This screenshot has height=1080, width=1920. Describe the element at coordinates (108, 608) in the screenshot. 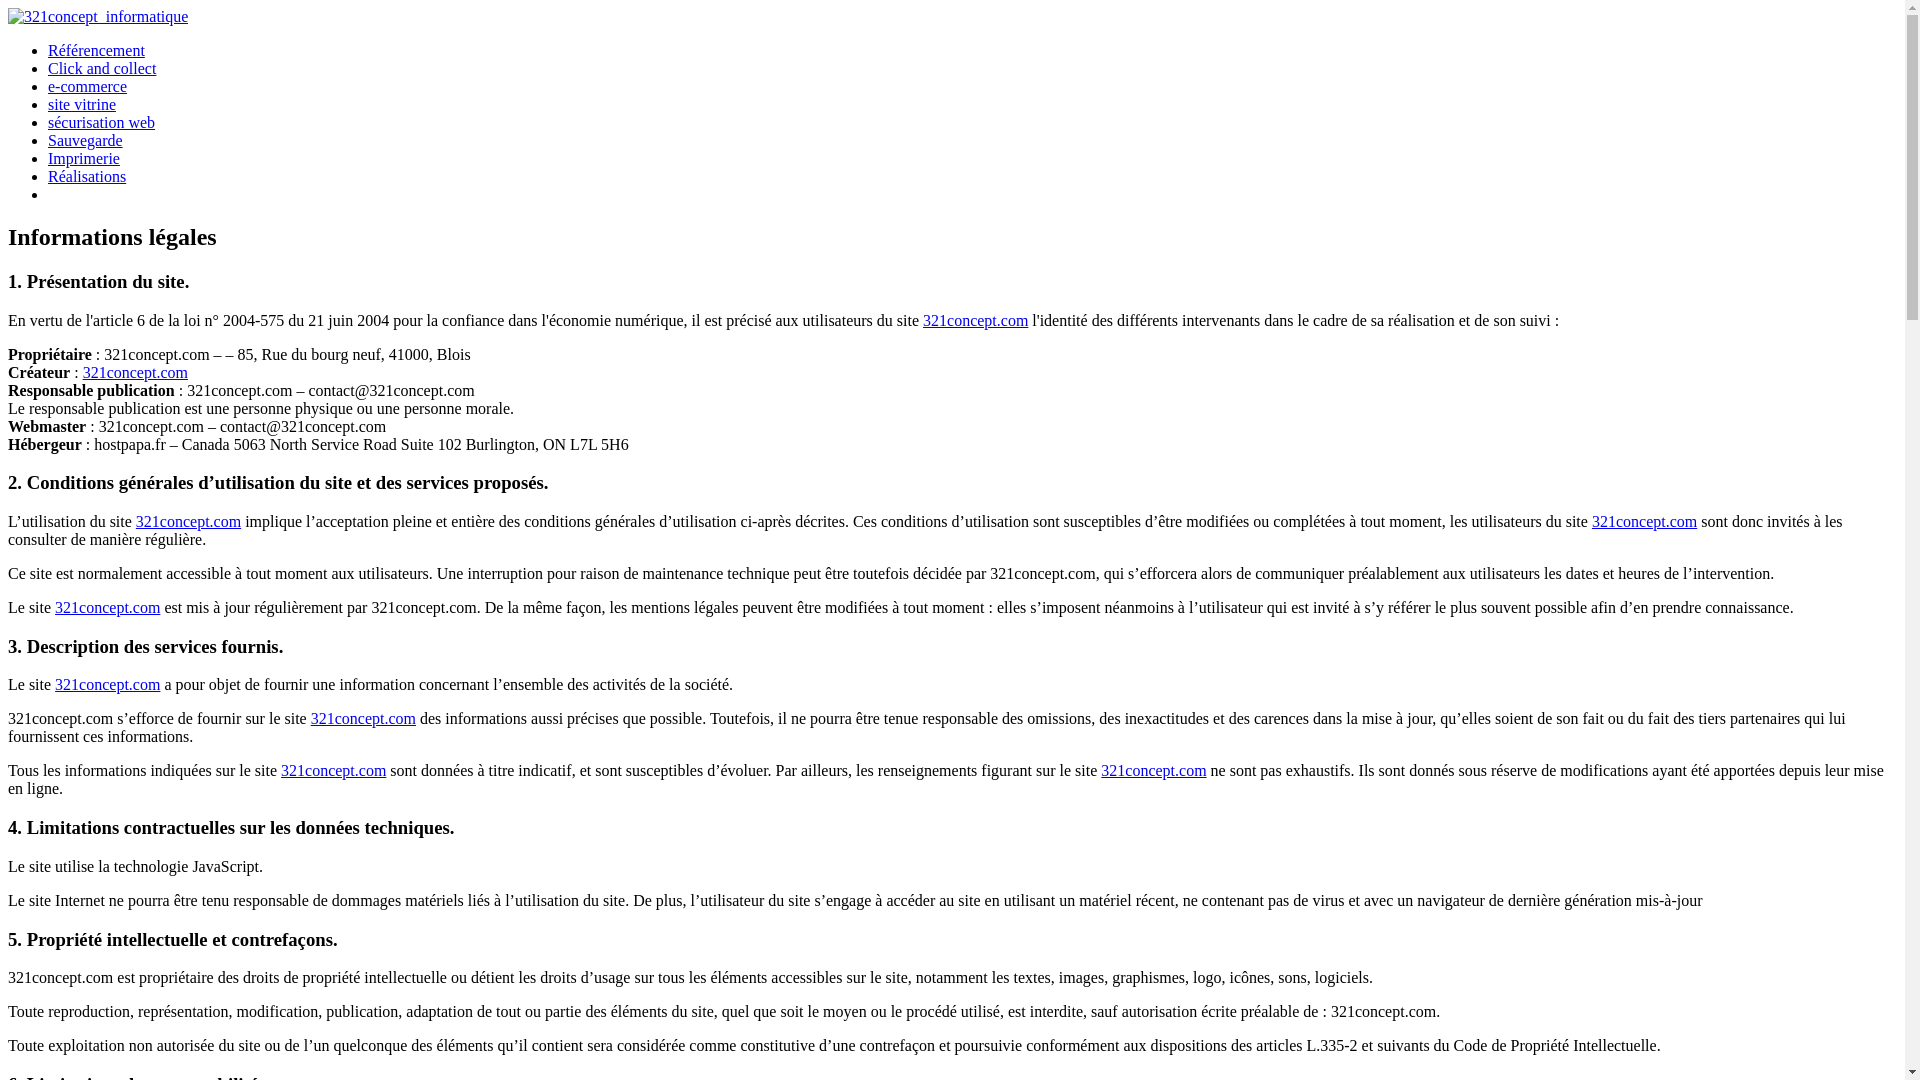

I see `321concept.com` at that location.